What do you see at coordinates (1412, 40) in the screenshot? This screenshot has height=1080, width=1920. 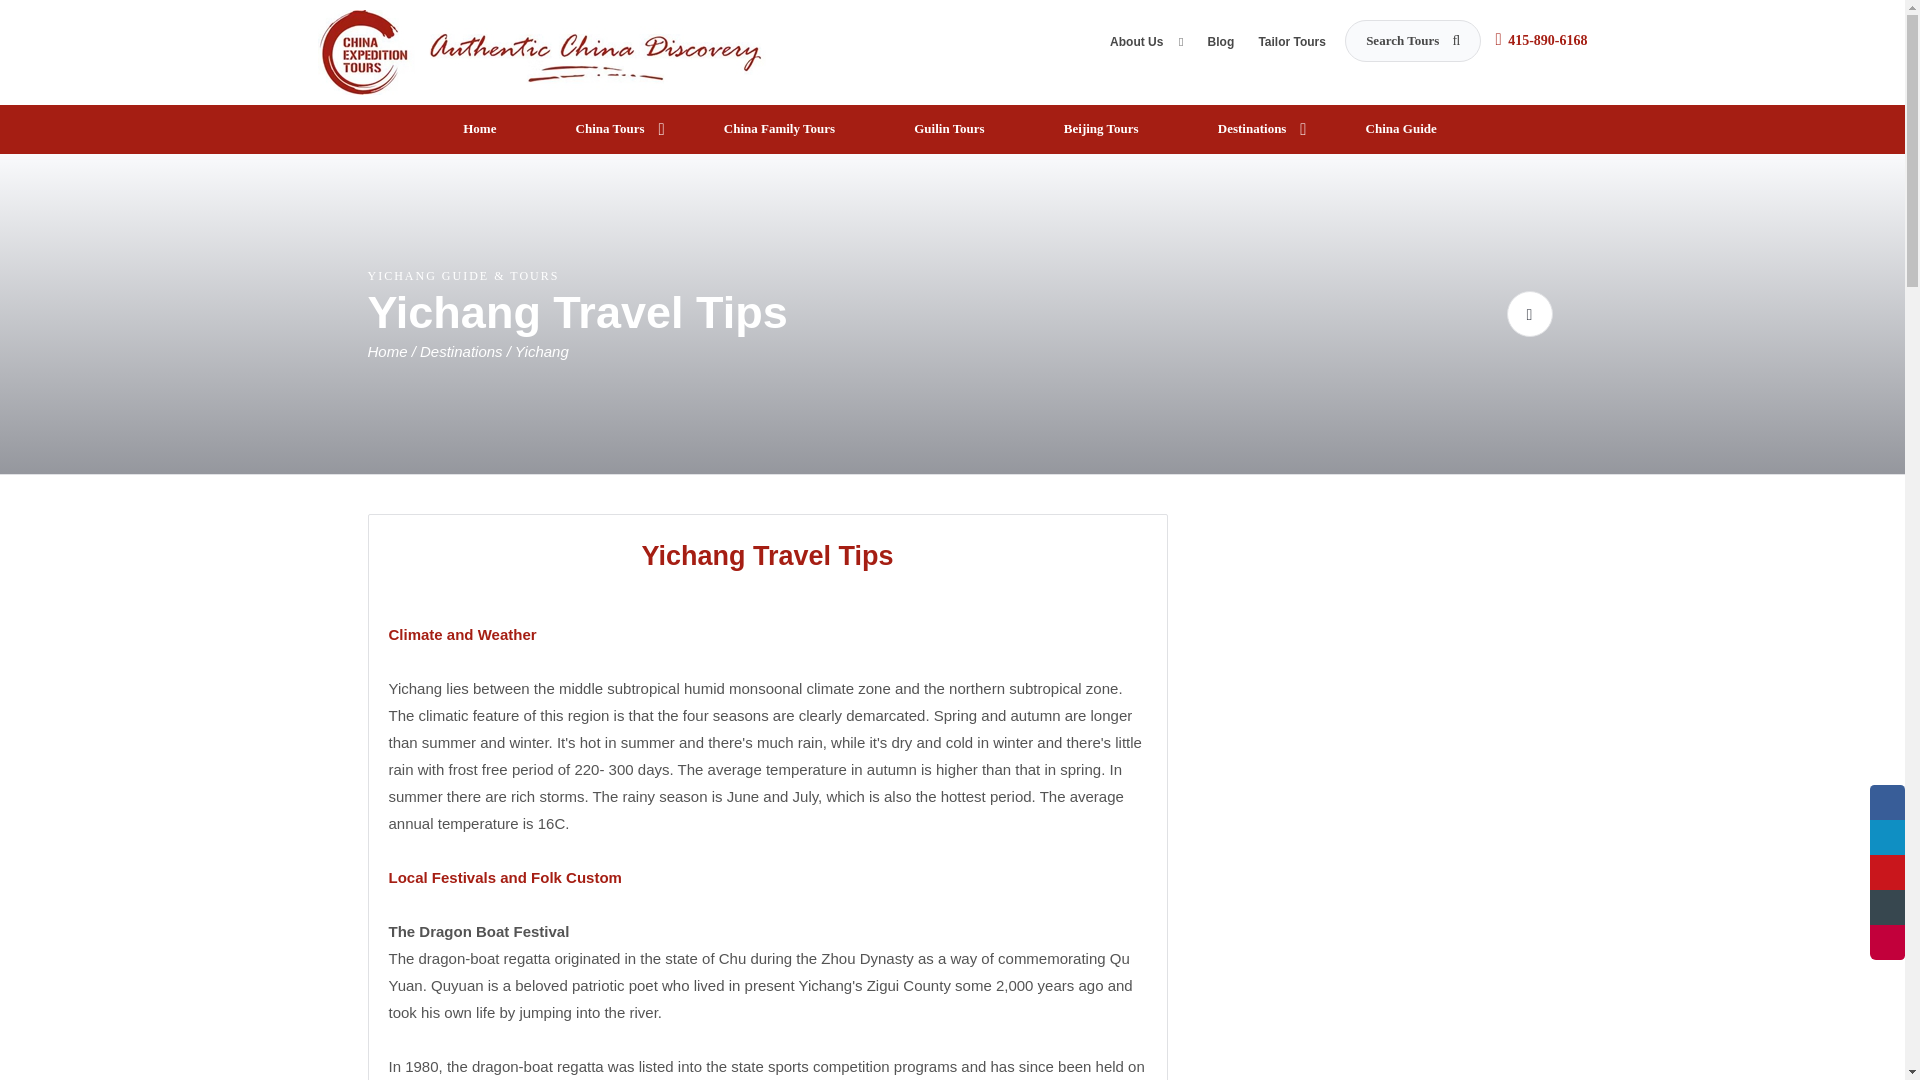 I see `Search Tours` at bounding box center [1412, 40].